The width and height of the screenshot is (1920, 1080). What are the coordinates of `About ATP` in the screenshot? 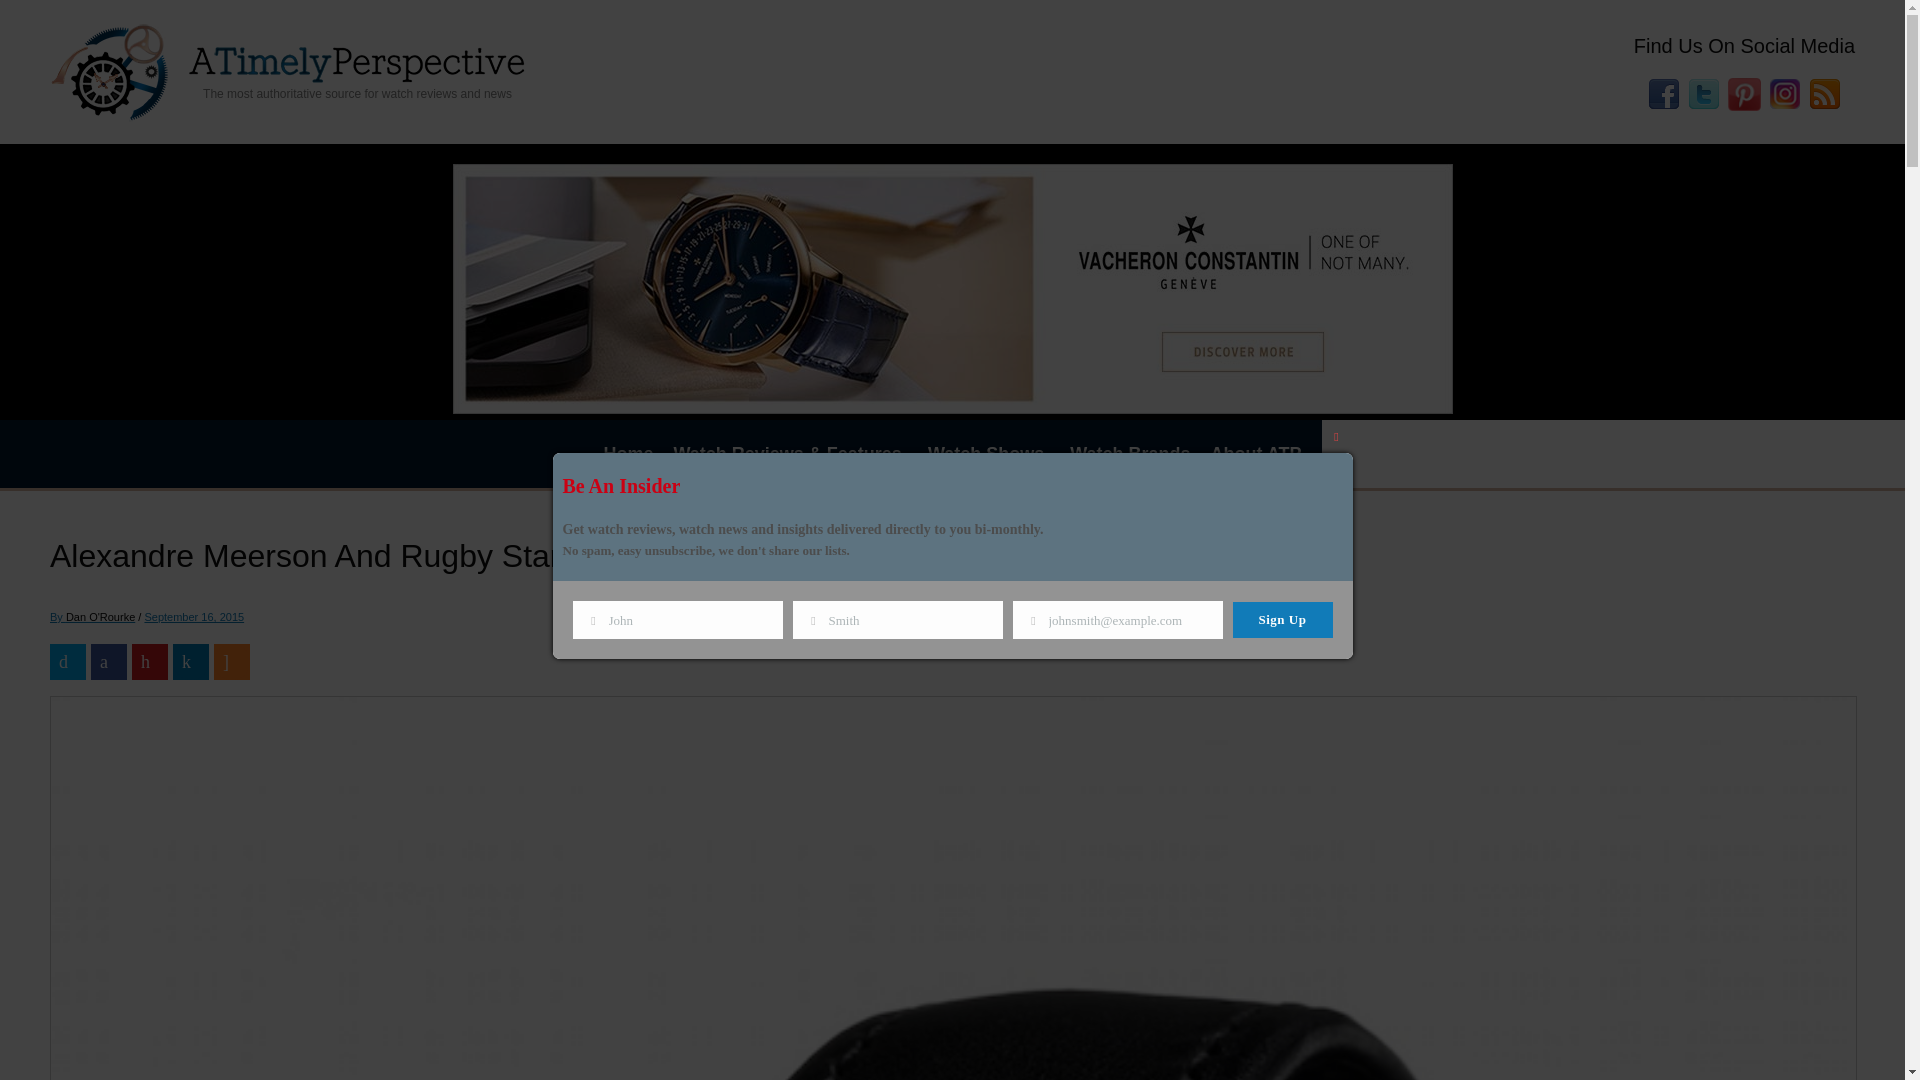 It's located at (1256, 454).